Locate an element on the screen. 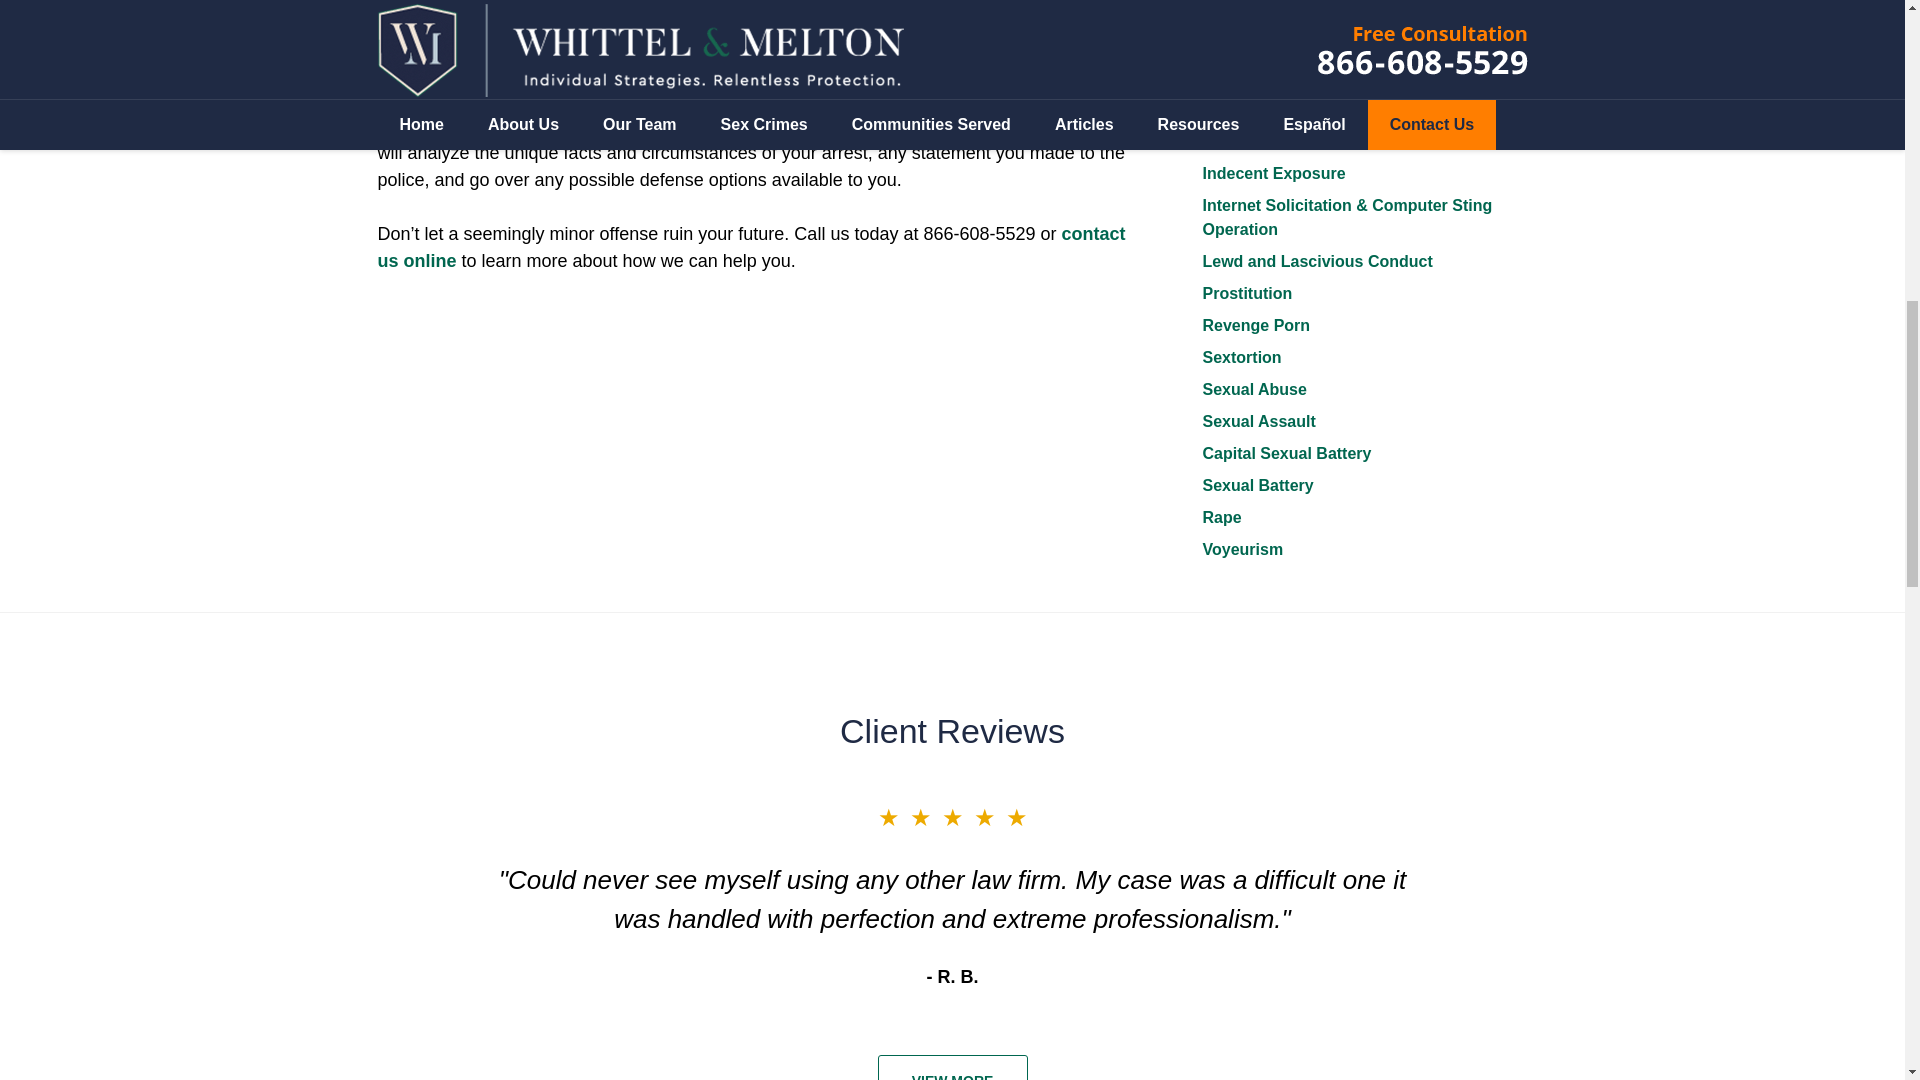 This screenshot has height=1080, width=1920. Human Trafficking is located at coordinates (1272, 141).